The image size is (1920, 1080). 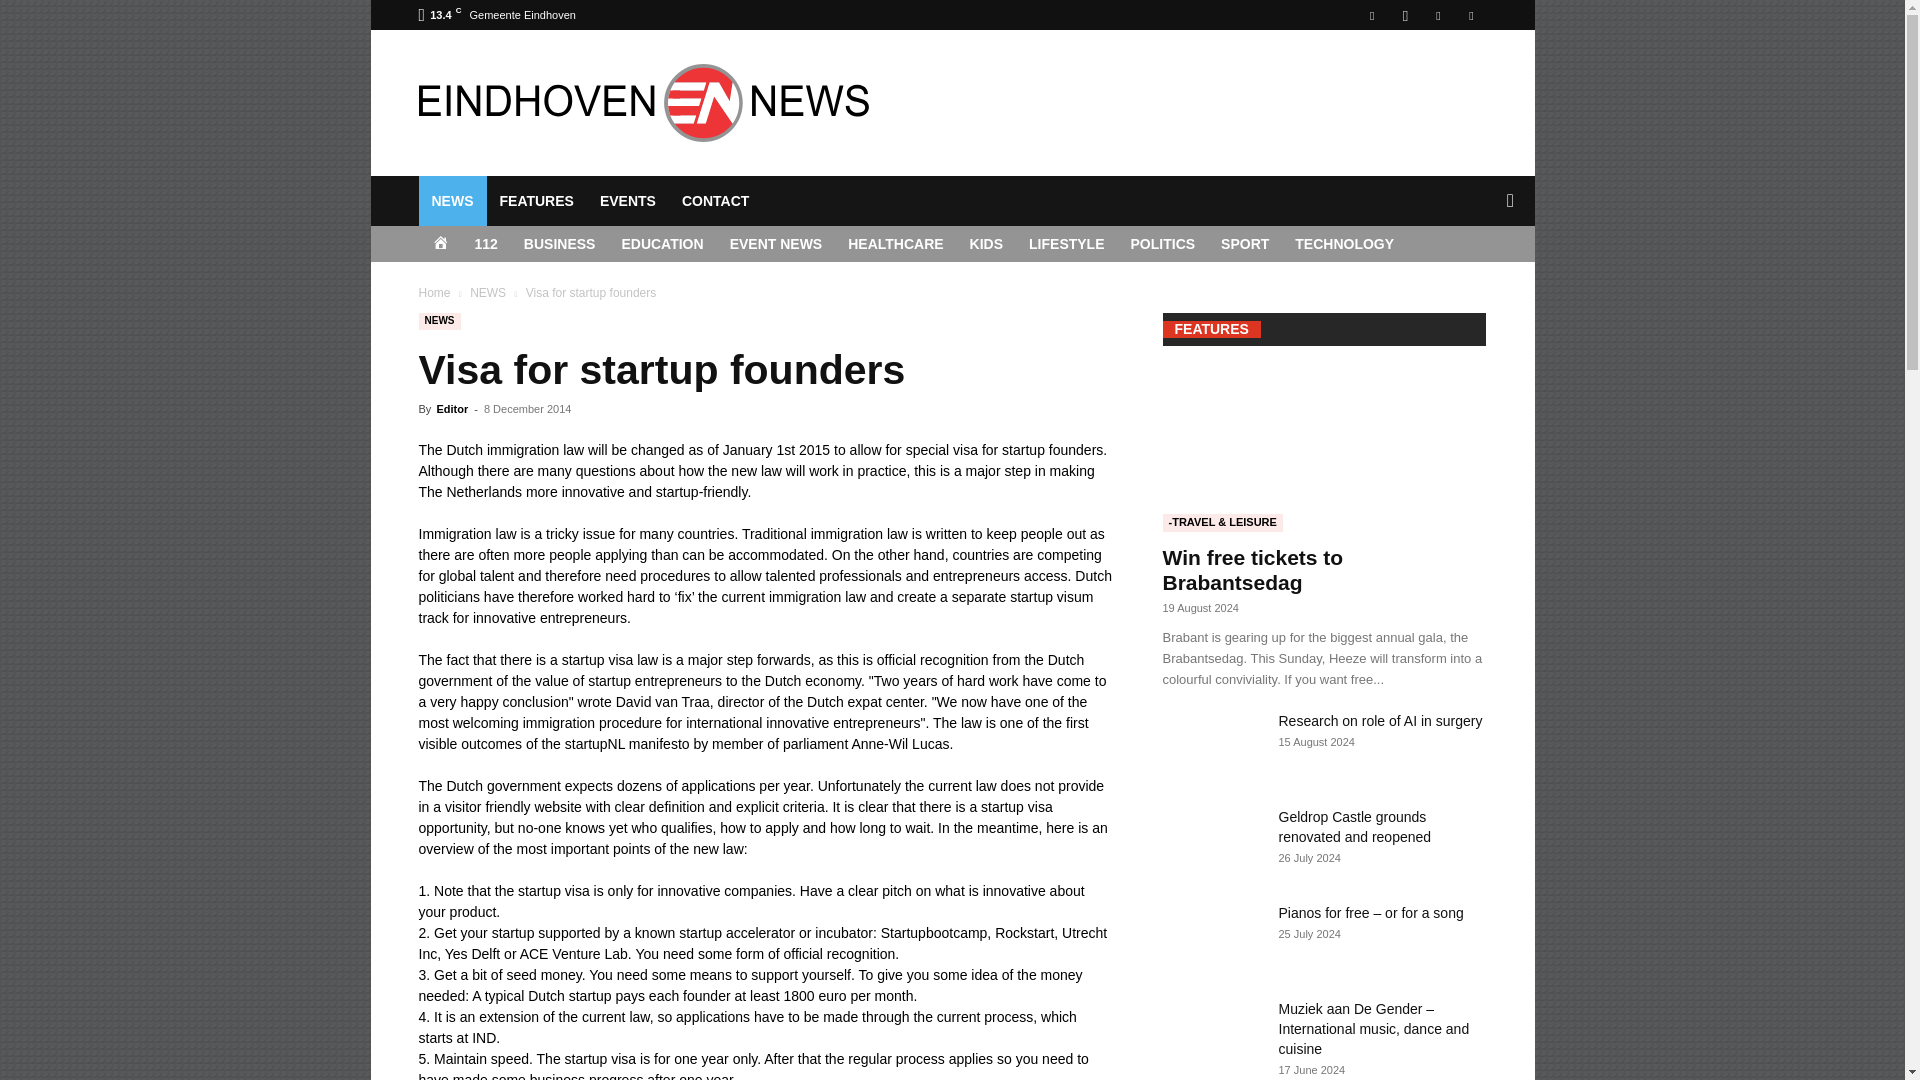 I want to click on NEWS, so click(x=452, y=200).